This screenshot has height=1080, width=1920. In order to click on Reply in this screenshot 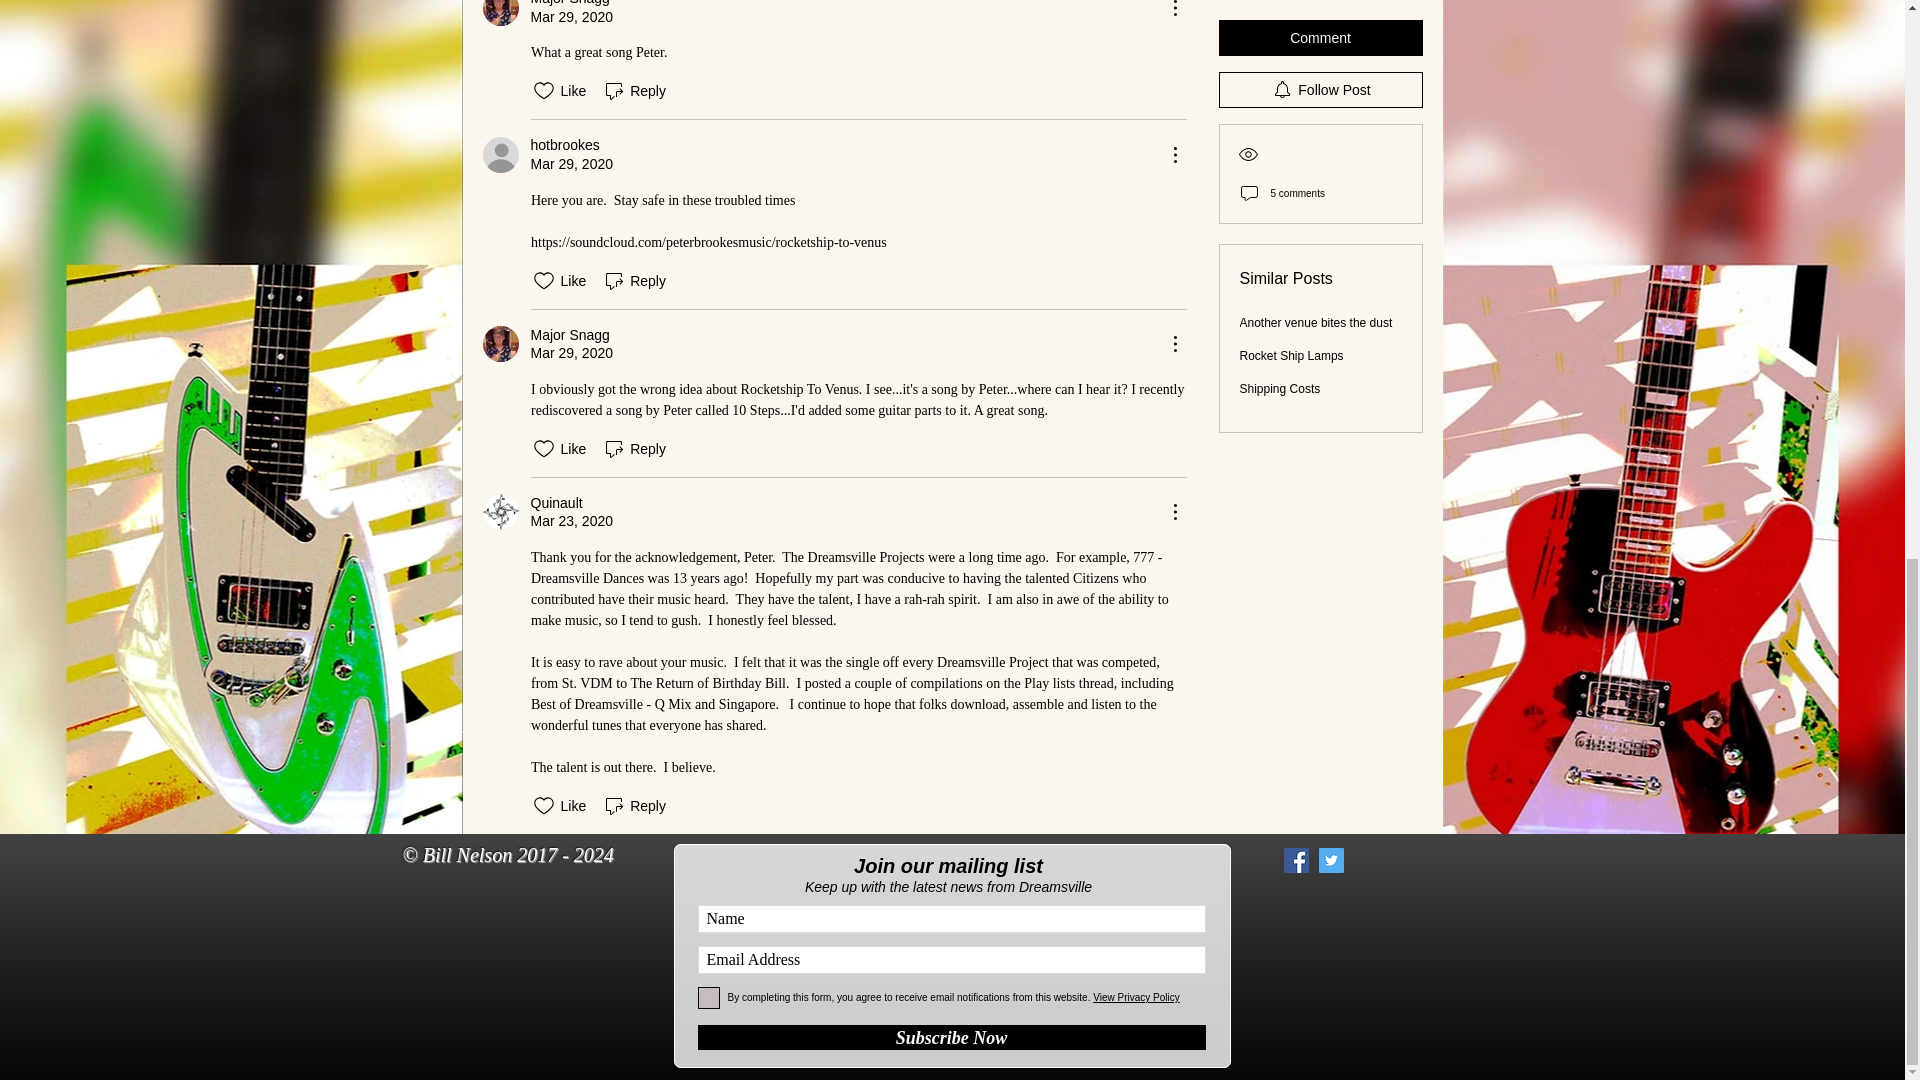, I will do `click(634, 90)`.